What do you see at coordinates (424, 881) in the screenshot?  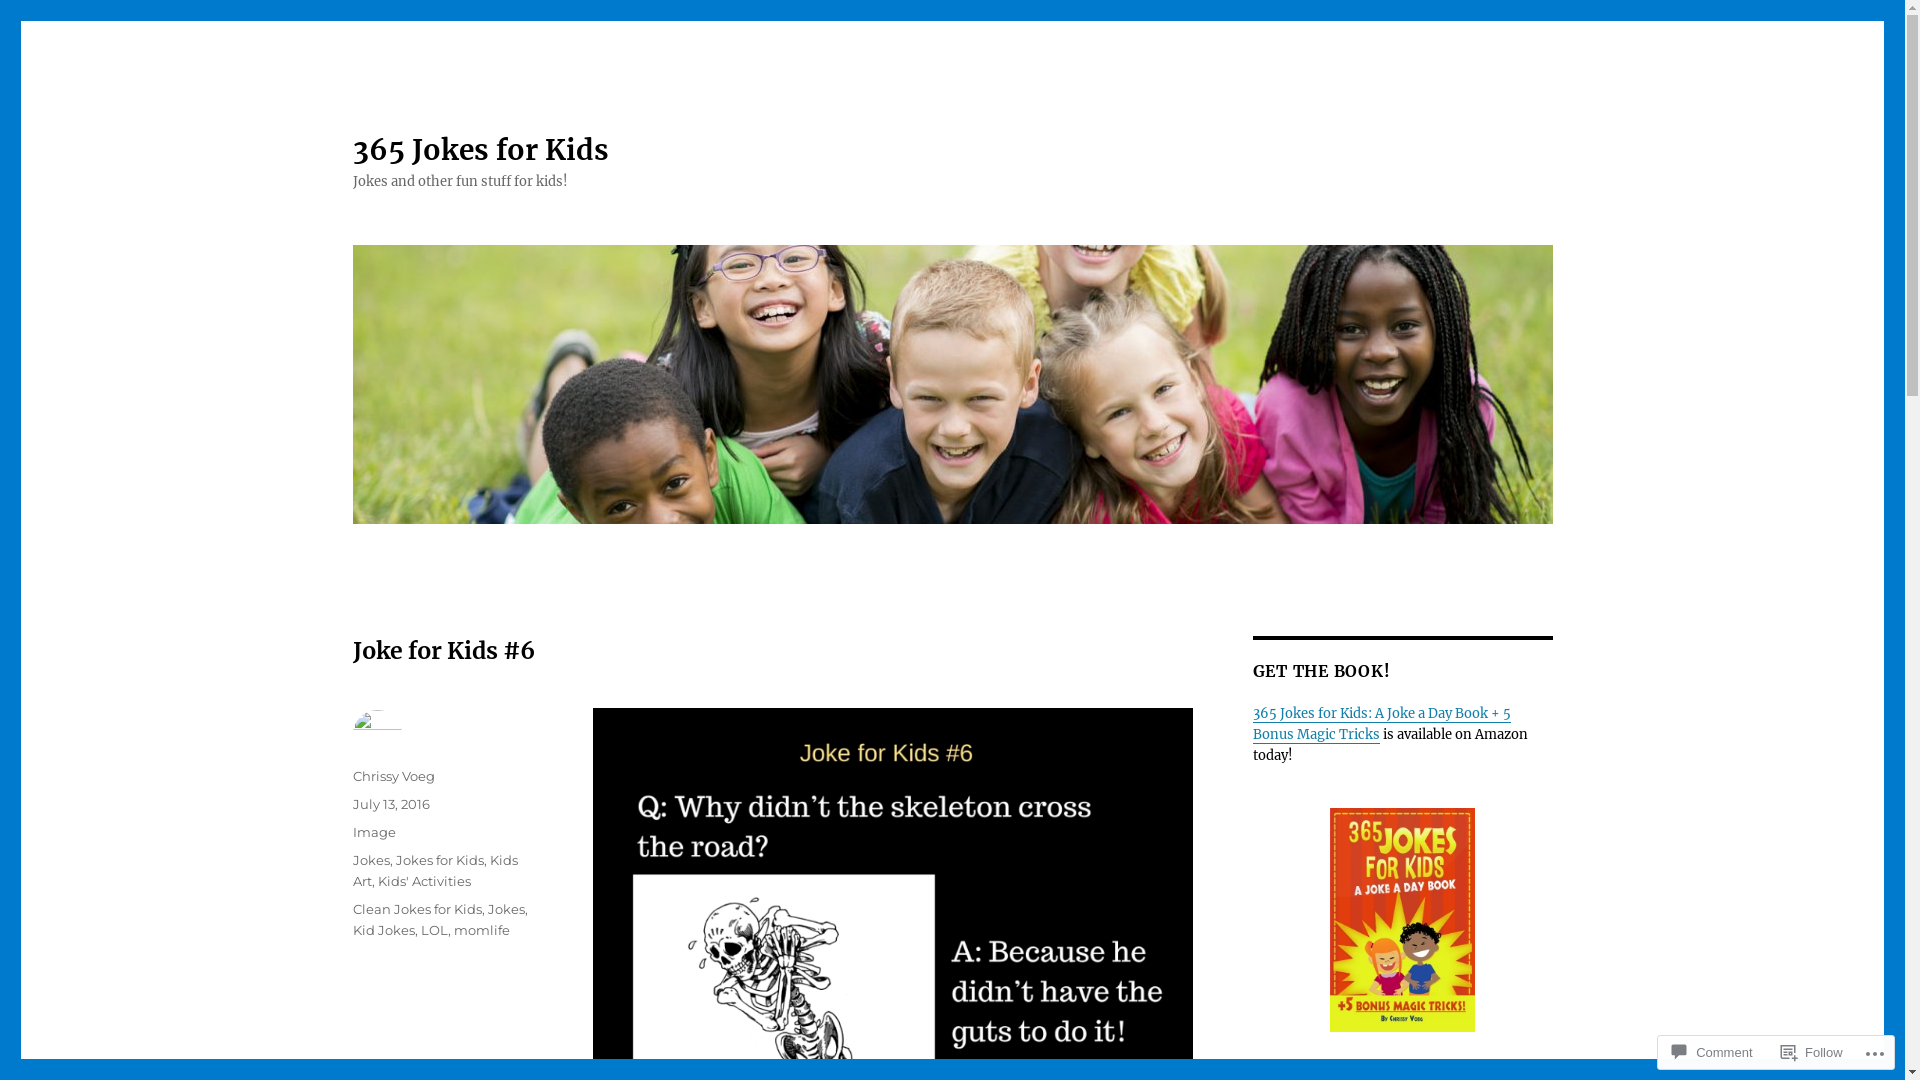 I see `Kids' Activities` at bounding box center [424, 881].